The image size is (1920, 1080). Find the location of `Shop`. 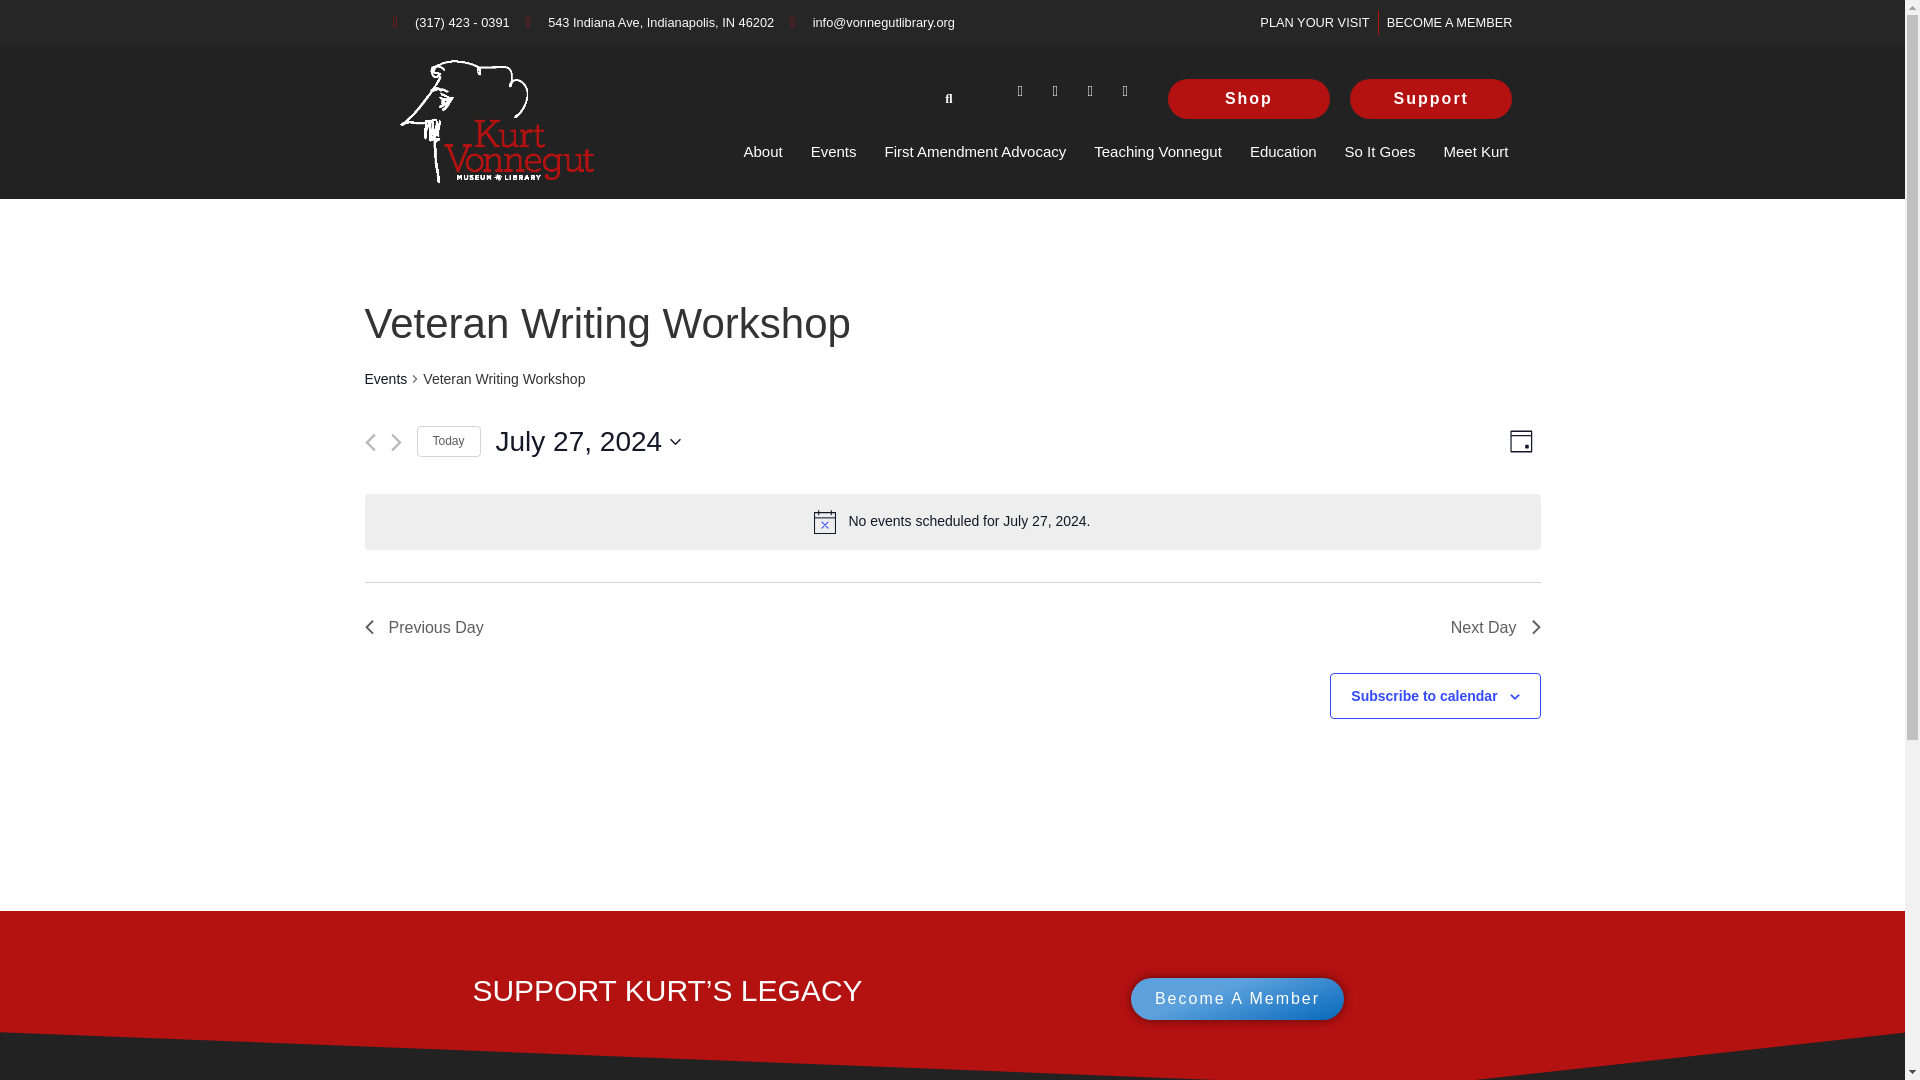

Shop is located at coordinates (1249, 98).